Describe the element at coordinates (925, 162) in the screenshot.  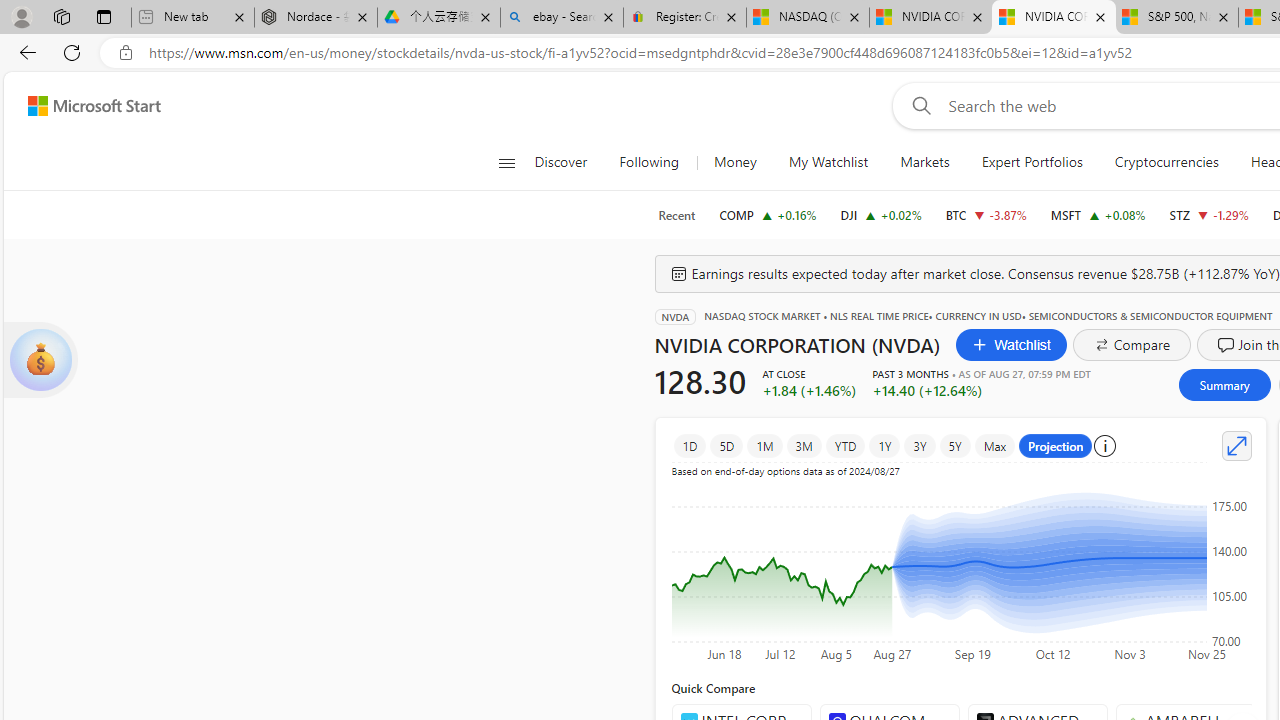
I see `Markets` at that location.